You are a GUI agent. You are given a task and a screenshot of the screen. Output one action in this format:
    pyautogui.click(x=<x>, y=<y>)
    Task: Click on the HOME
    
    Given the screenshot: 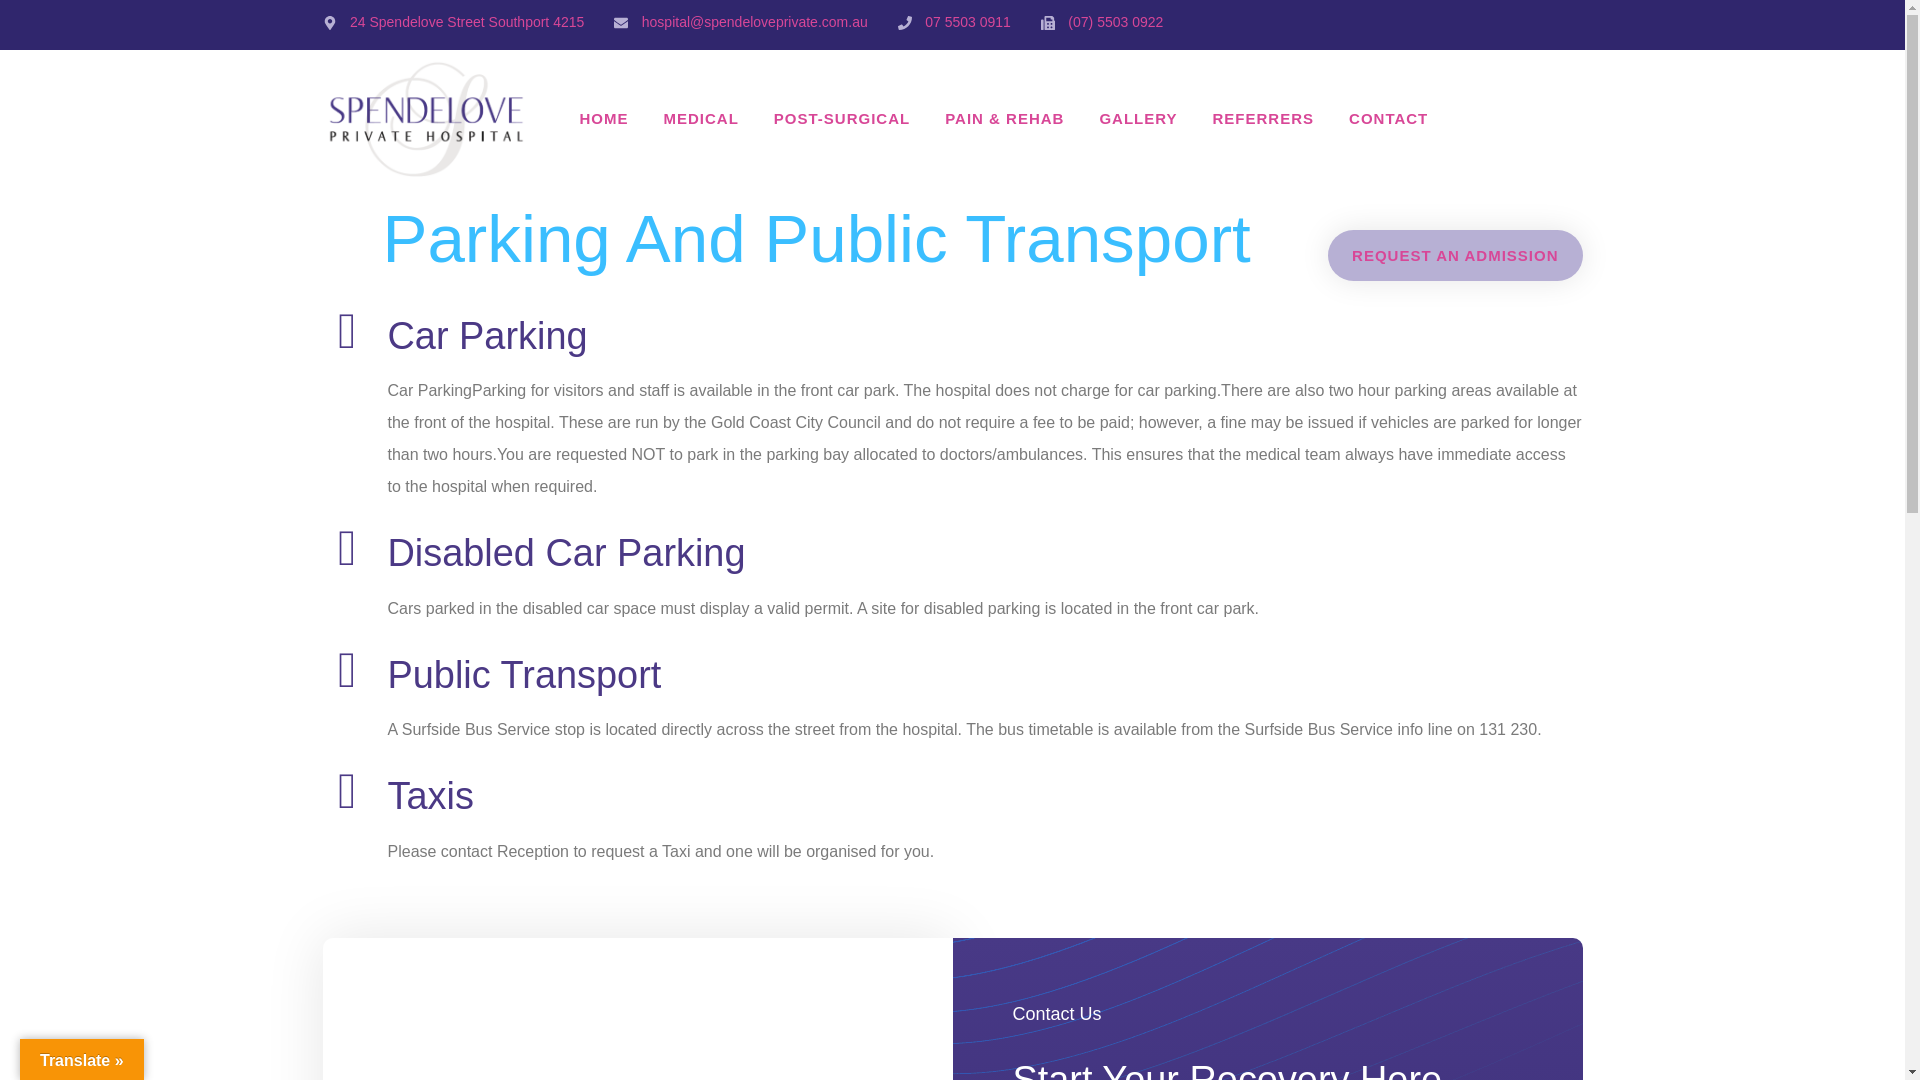 What is the action you would take?
    pyautogui.click(x=604, y=118)
    